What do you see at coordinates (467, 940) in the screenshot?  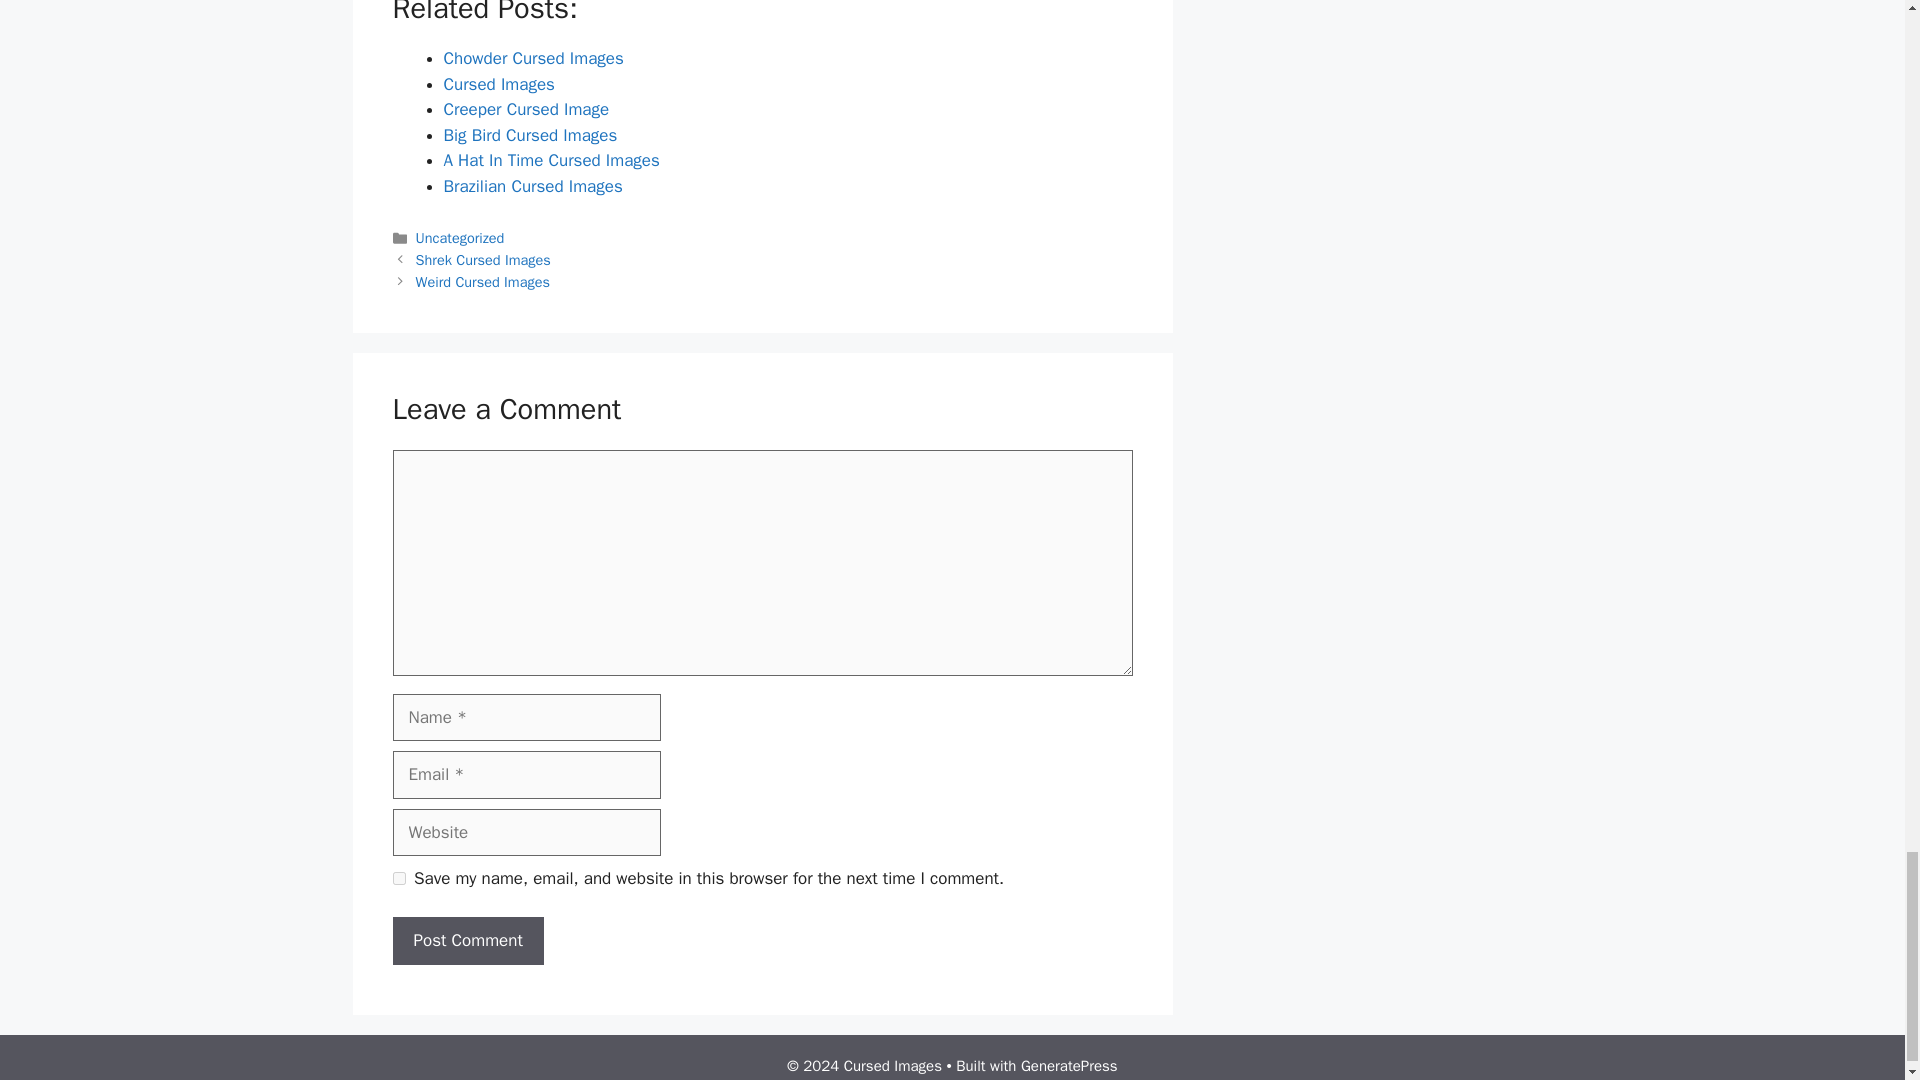 I see `Post Comment` at bounding box center [467, 940].